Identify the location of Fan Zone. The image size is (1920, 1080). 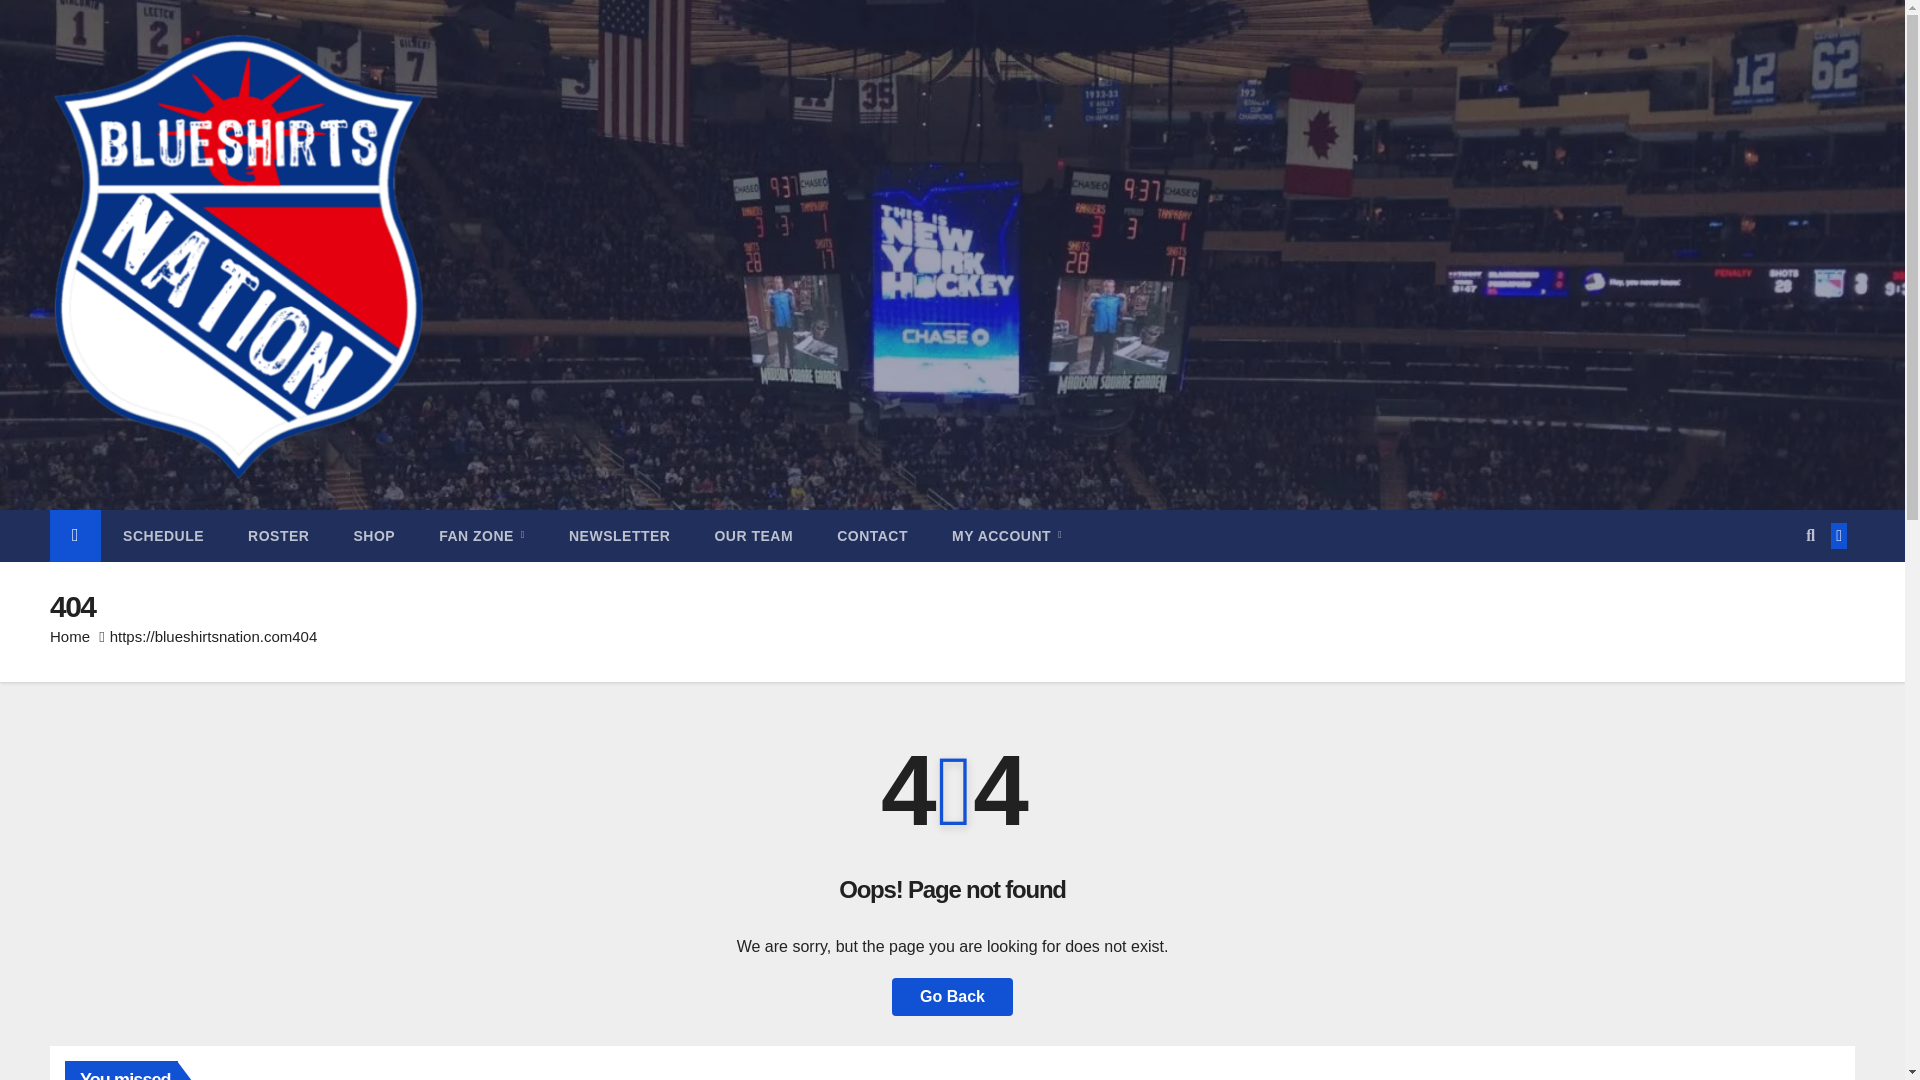
(482, 535).